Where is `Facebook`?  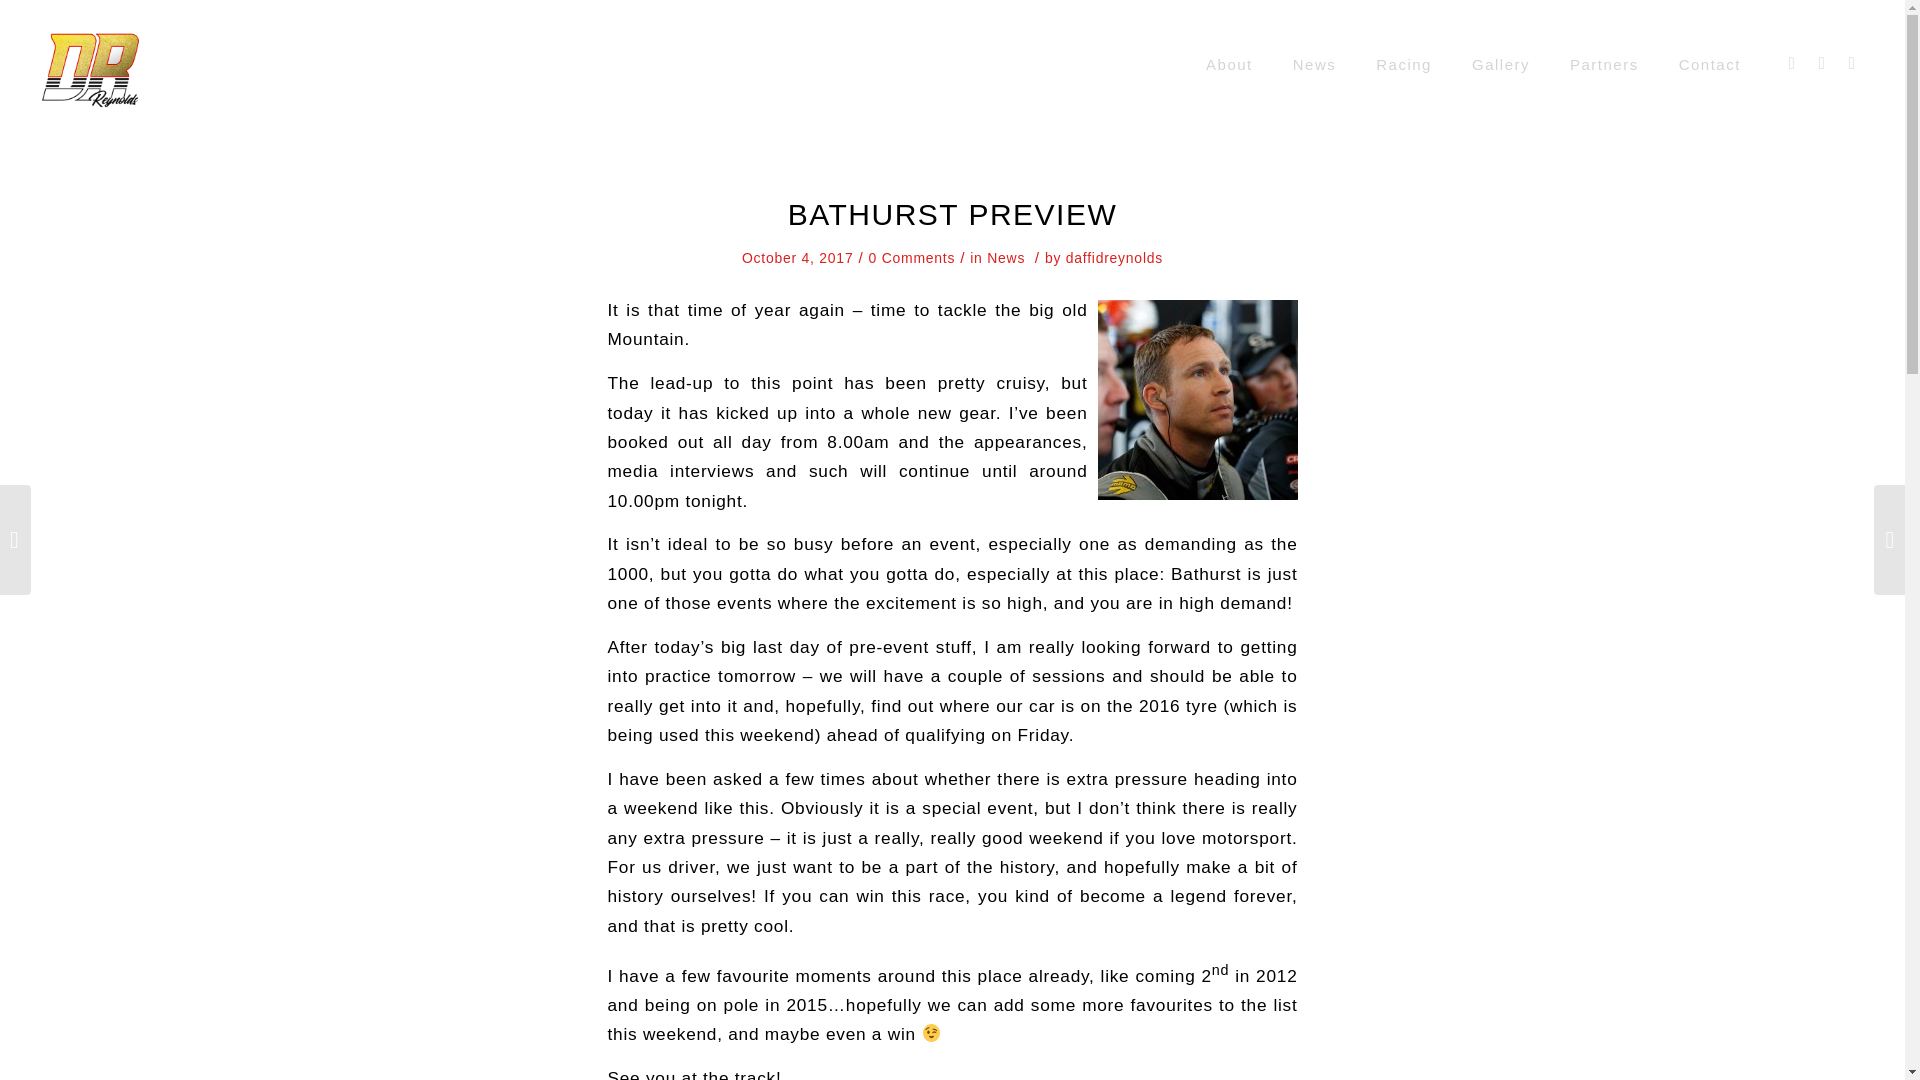 Facebook is located at coordinates (1792, 63).